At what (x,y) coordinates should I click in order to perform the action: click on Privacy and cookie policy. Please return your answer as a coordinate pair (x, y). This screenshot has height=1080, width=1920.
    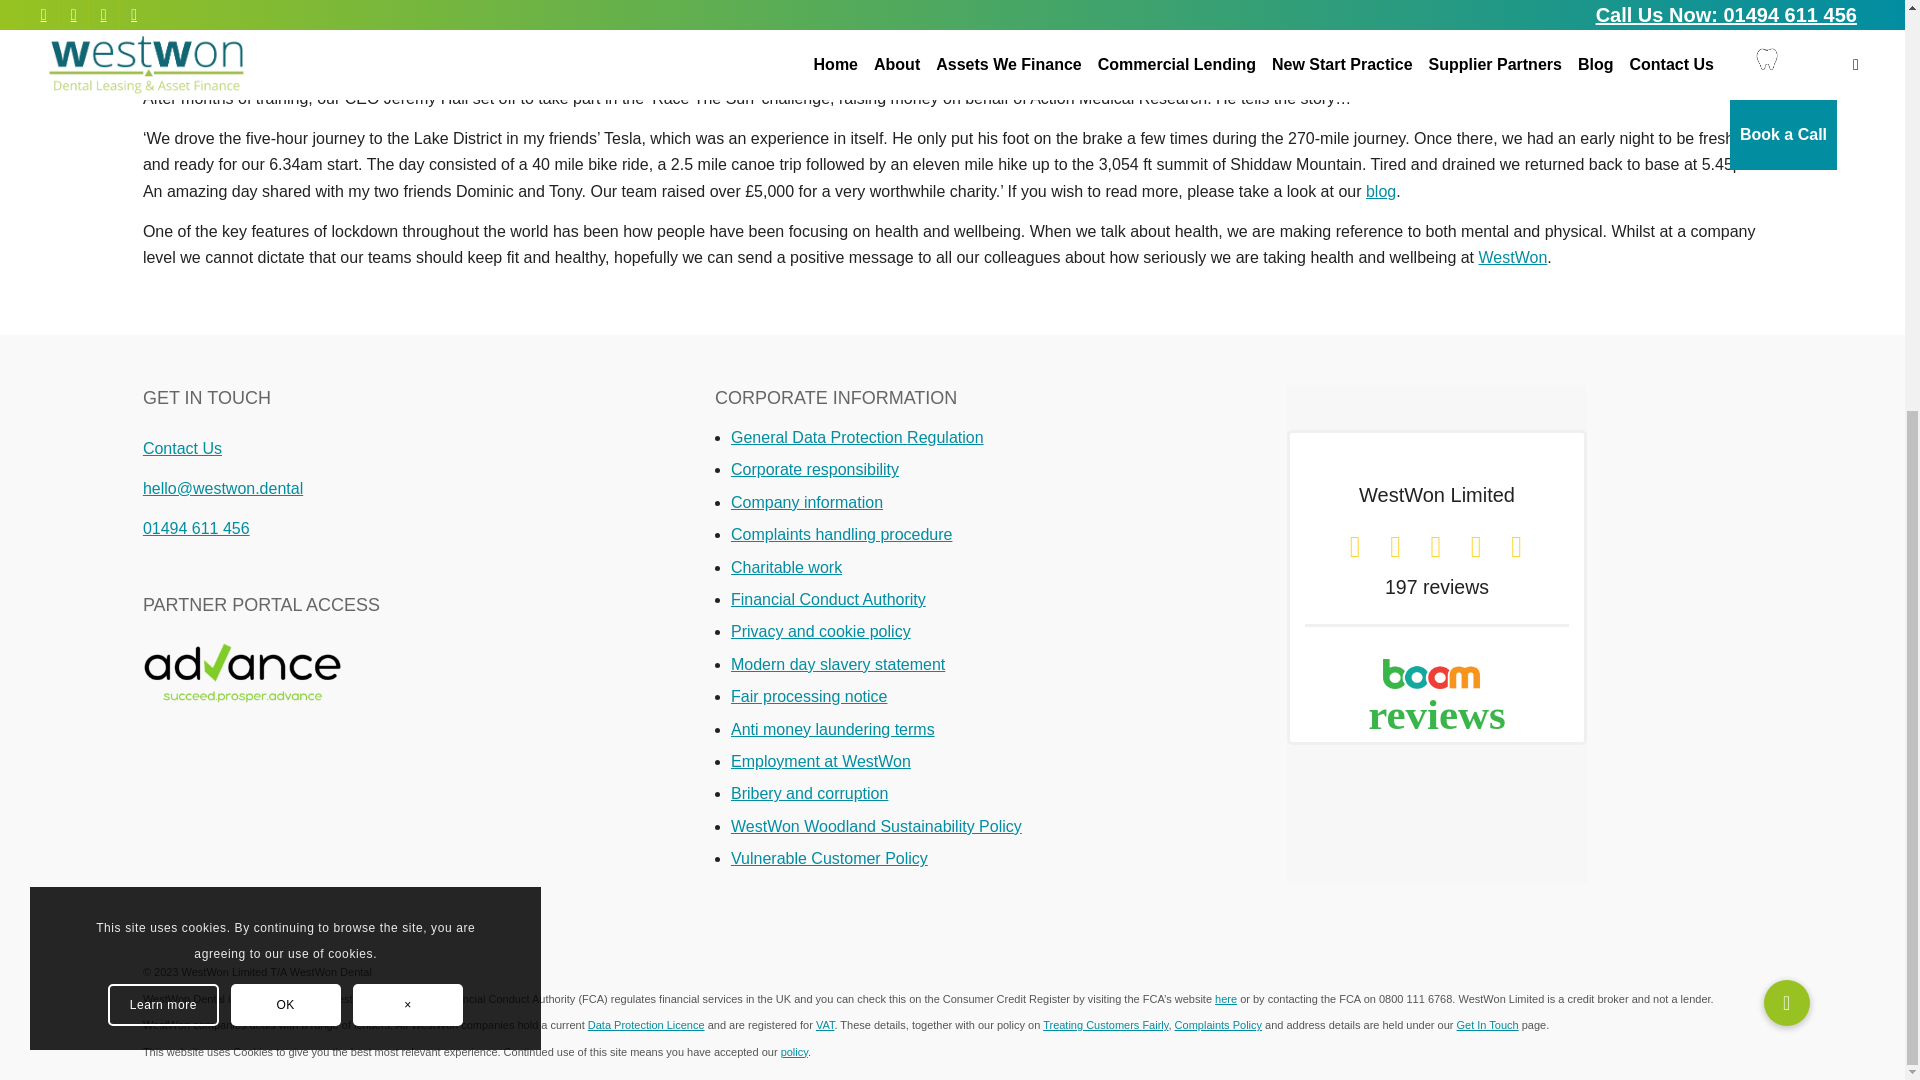
    Looking at the image, I should click on (820, 632).